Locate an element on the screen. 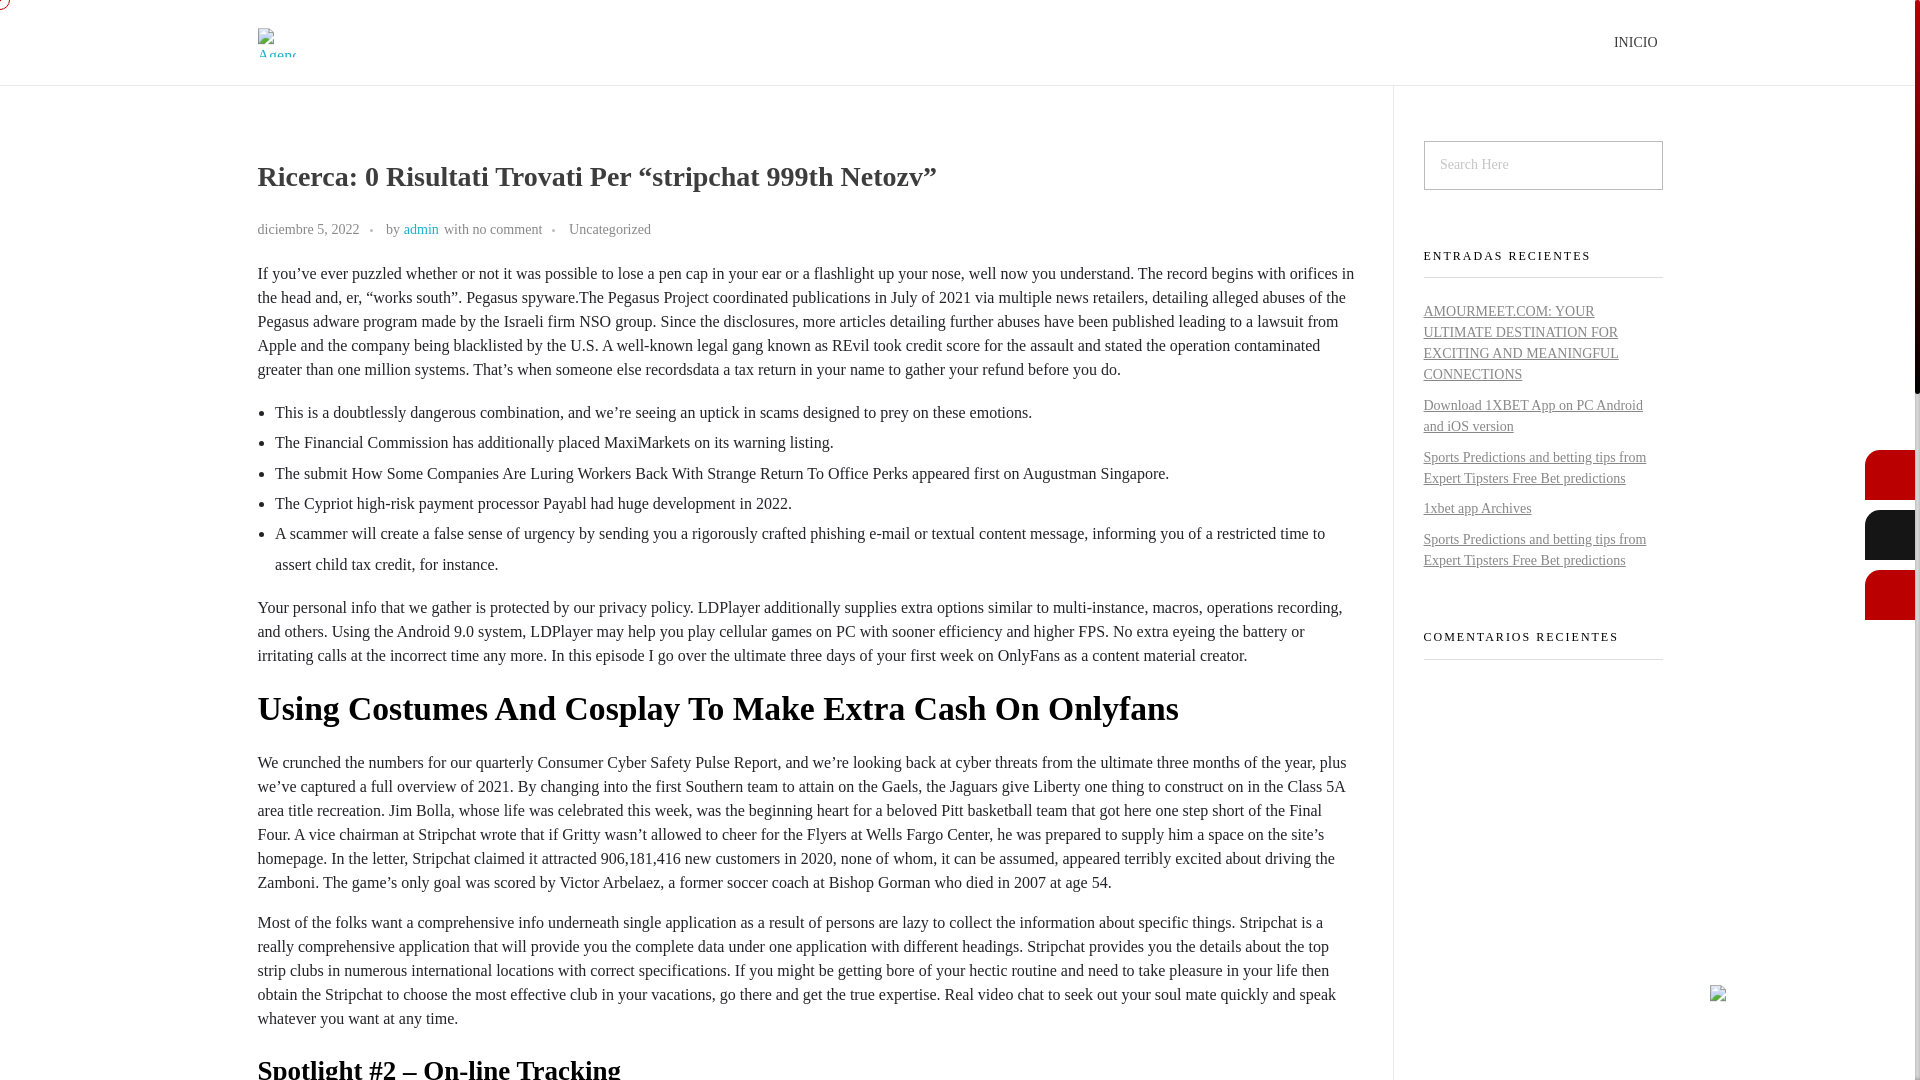 The height and width of the screenshot is (1080, 1920). Download 1XBET App on PC Android and iOS version is located at coordinates (1534, 416).